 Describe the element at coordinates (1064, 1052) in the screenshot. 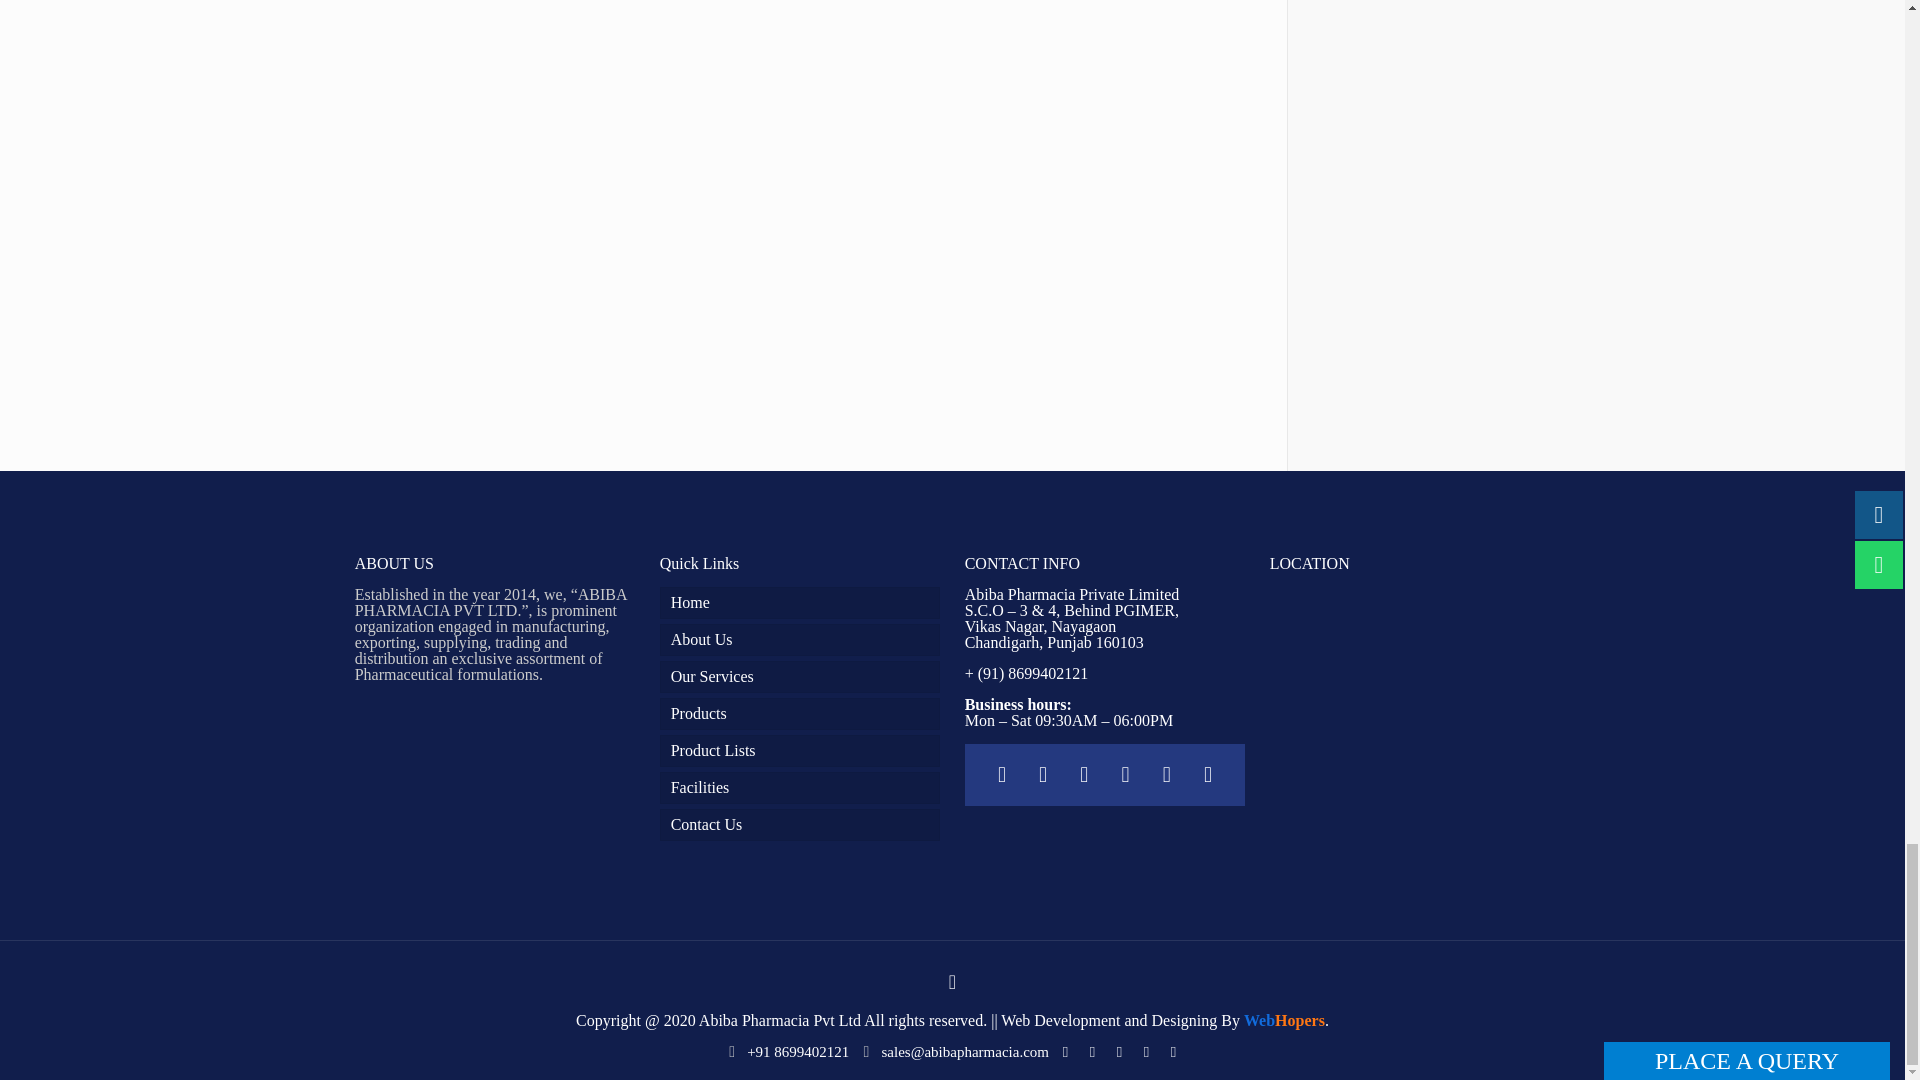

I see `Facebook` at that location.